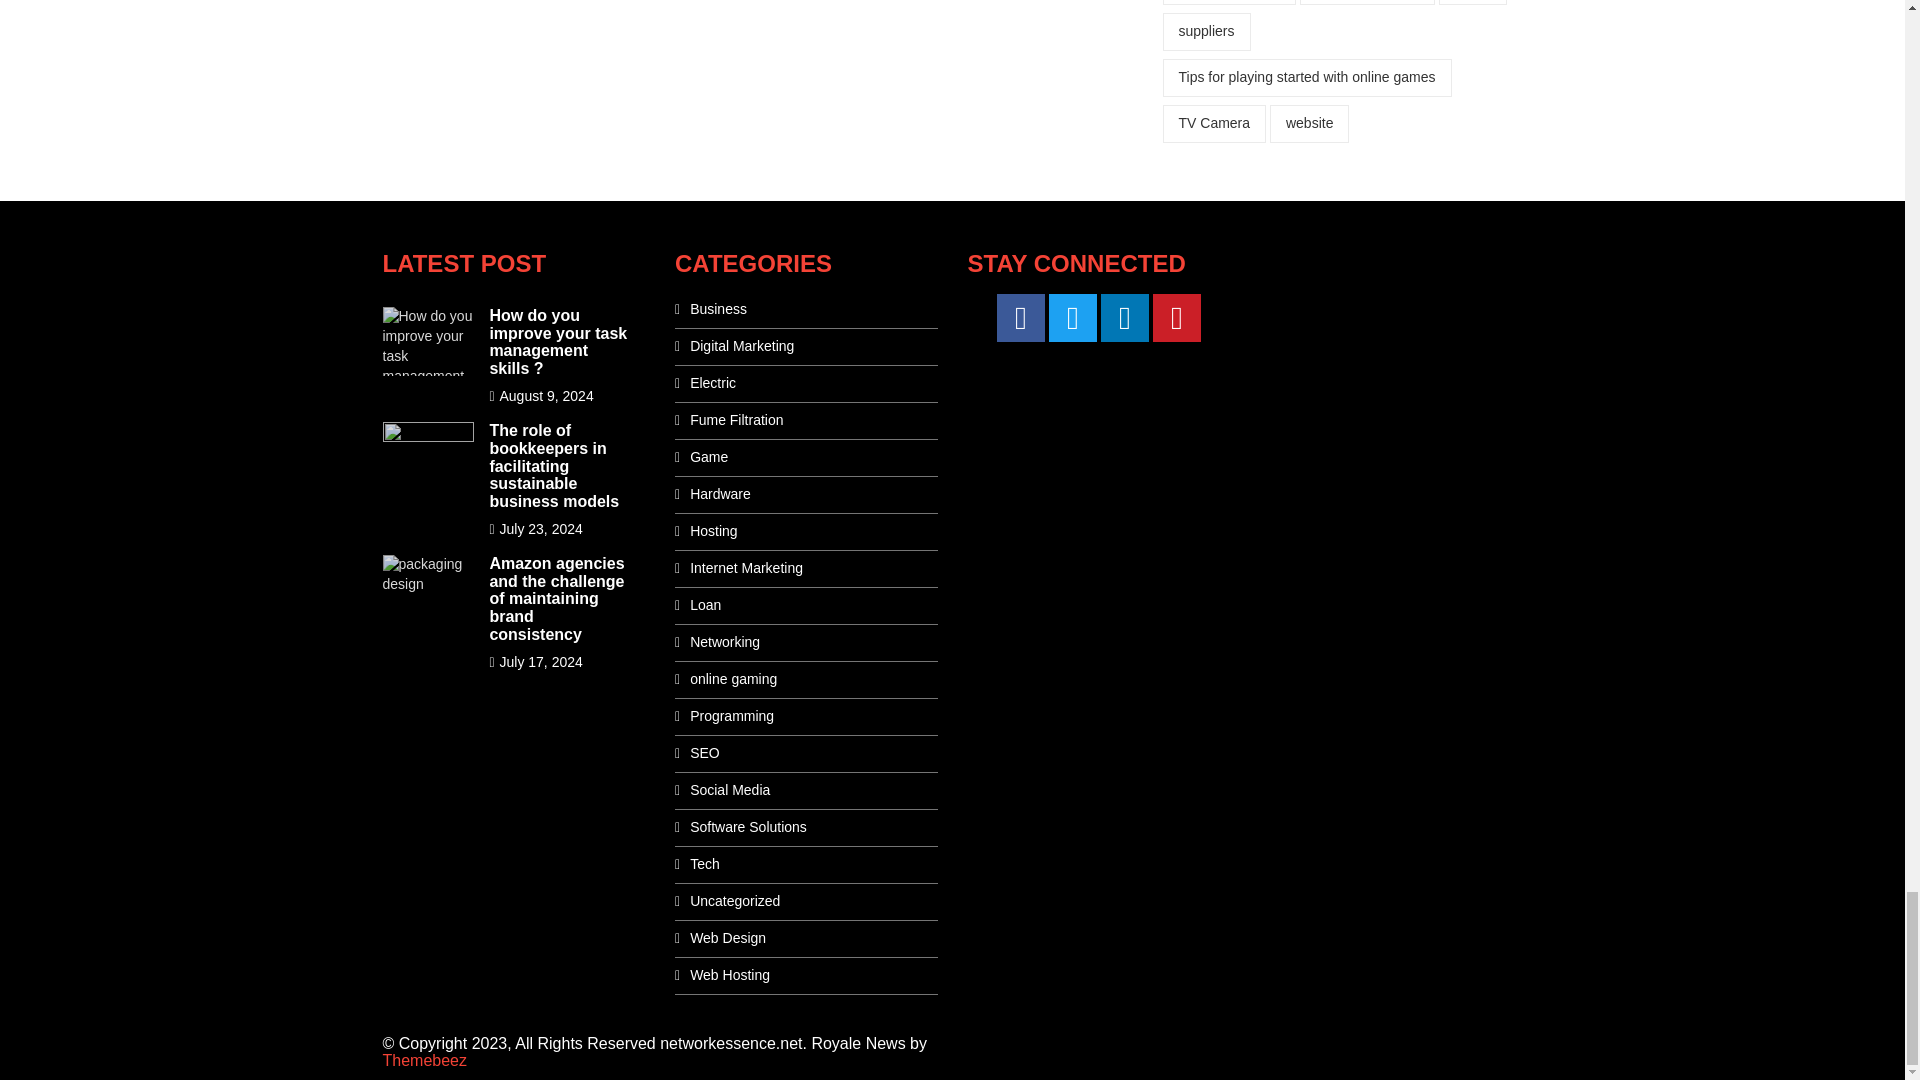  What do you see at coordinates (1020, 318) in the screenshot?
I see `Facebook` at bounding box center [1020, 318].